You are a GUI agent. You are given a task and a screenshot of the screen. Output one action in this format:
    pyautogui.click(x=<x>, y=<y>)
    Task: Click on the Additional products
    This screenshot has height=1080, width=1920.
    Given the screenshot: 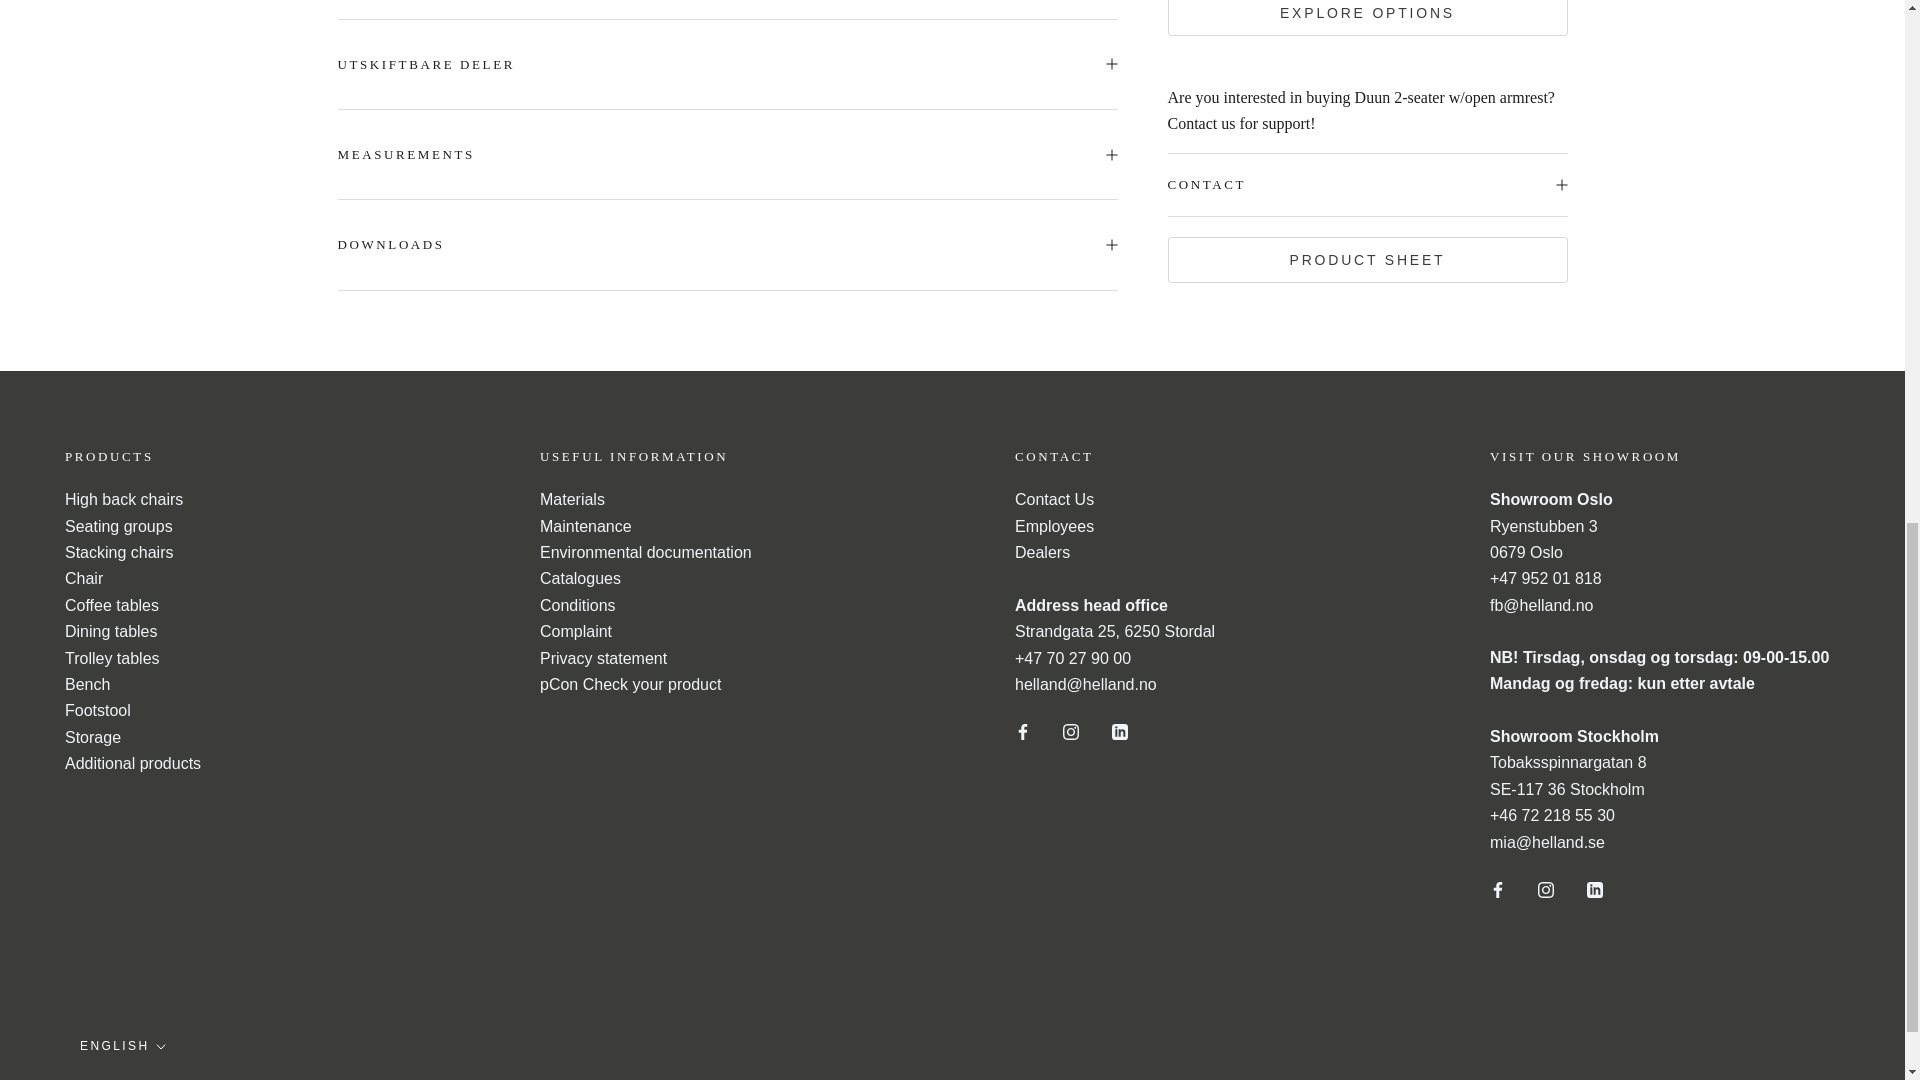 What is the action you would take?
    pyautogui.click(x=133, y=763)
    